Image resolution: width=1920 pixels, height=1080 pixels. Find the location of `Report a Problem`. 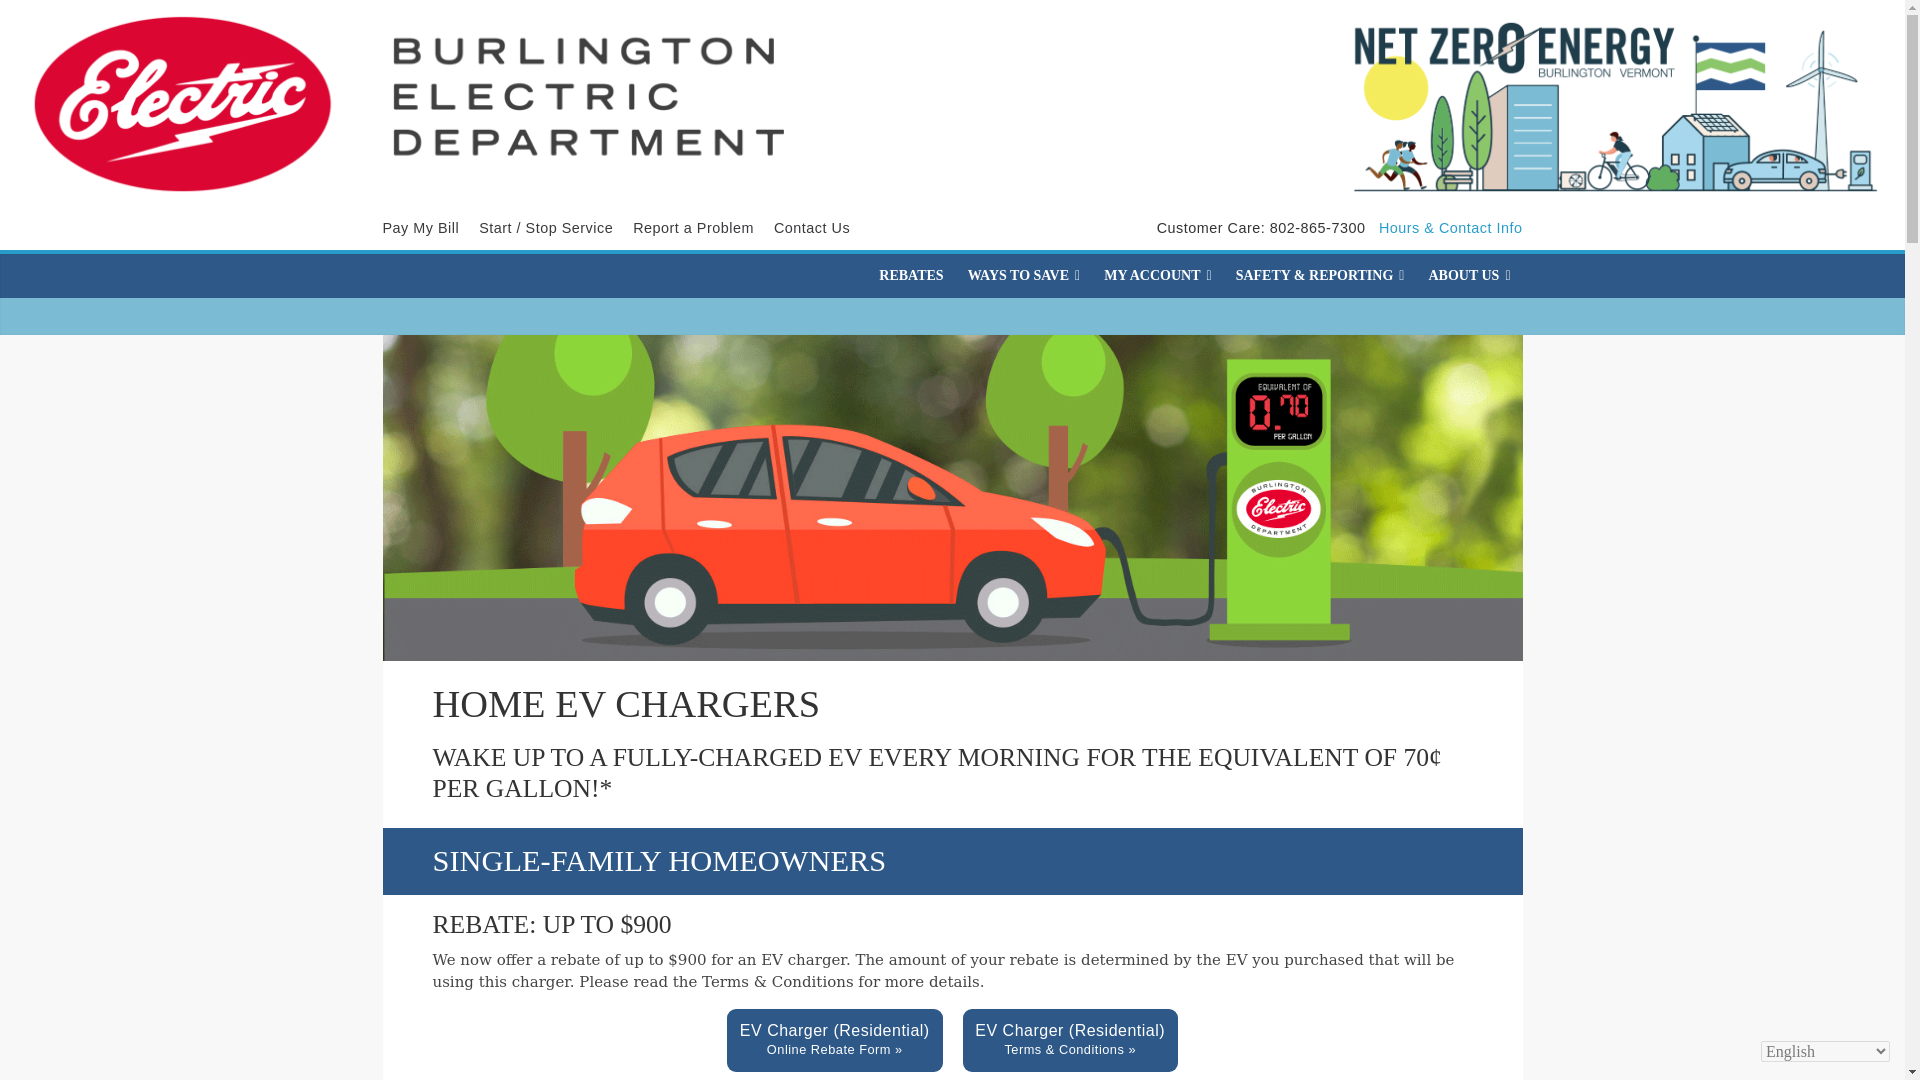

Report a Problem is located at coordinates (694, 228).